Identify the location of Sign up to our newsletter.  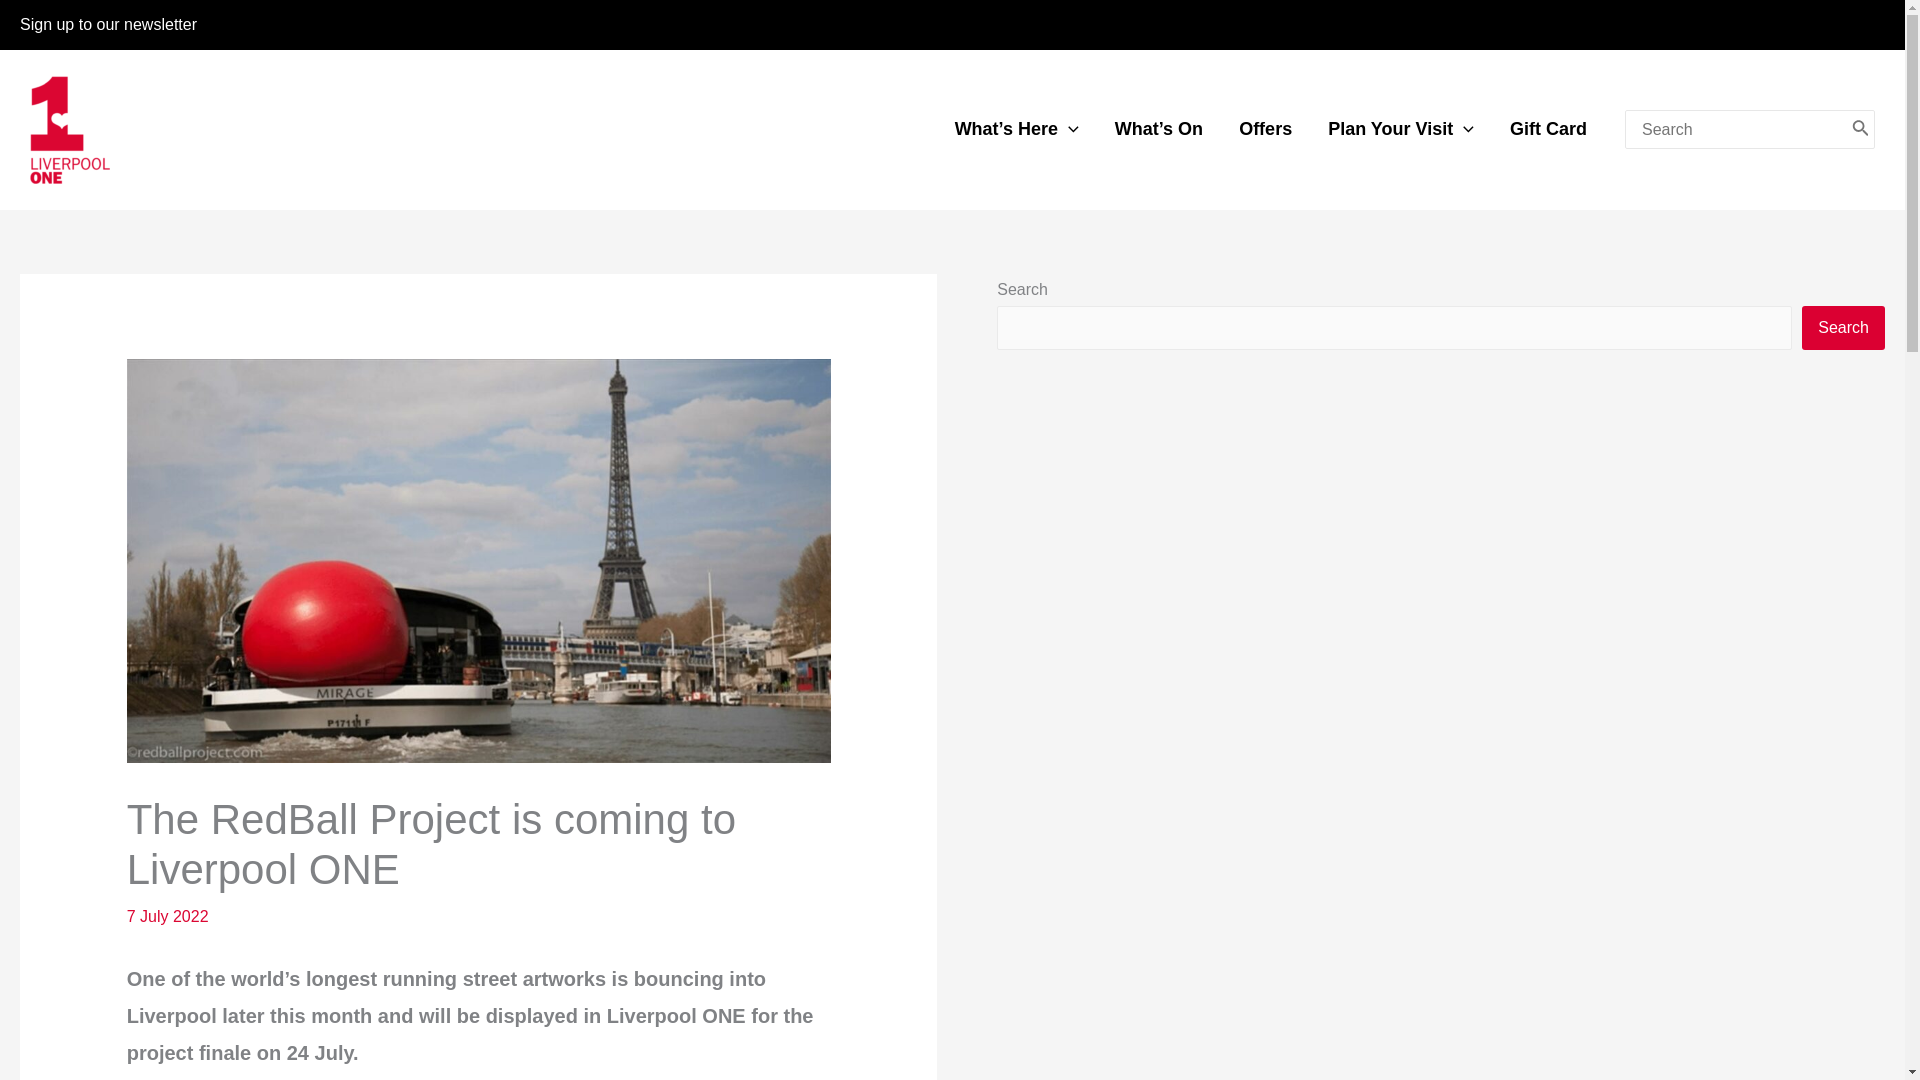
(108, 24).